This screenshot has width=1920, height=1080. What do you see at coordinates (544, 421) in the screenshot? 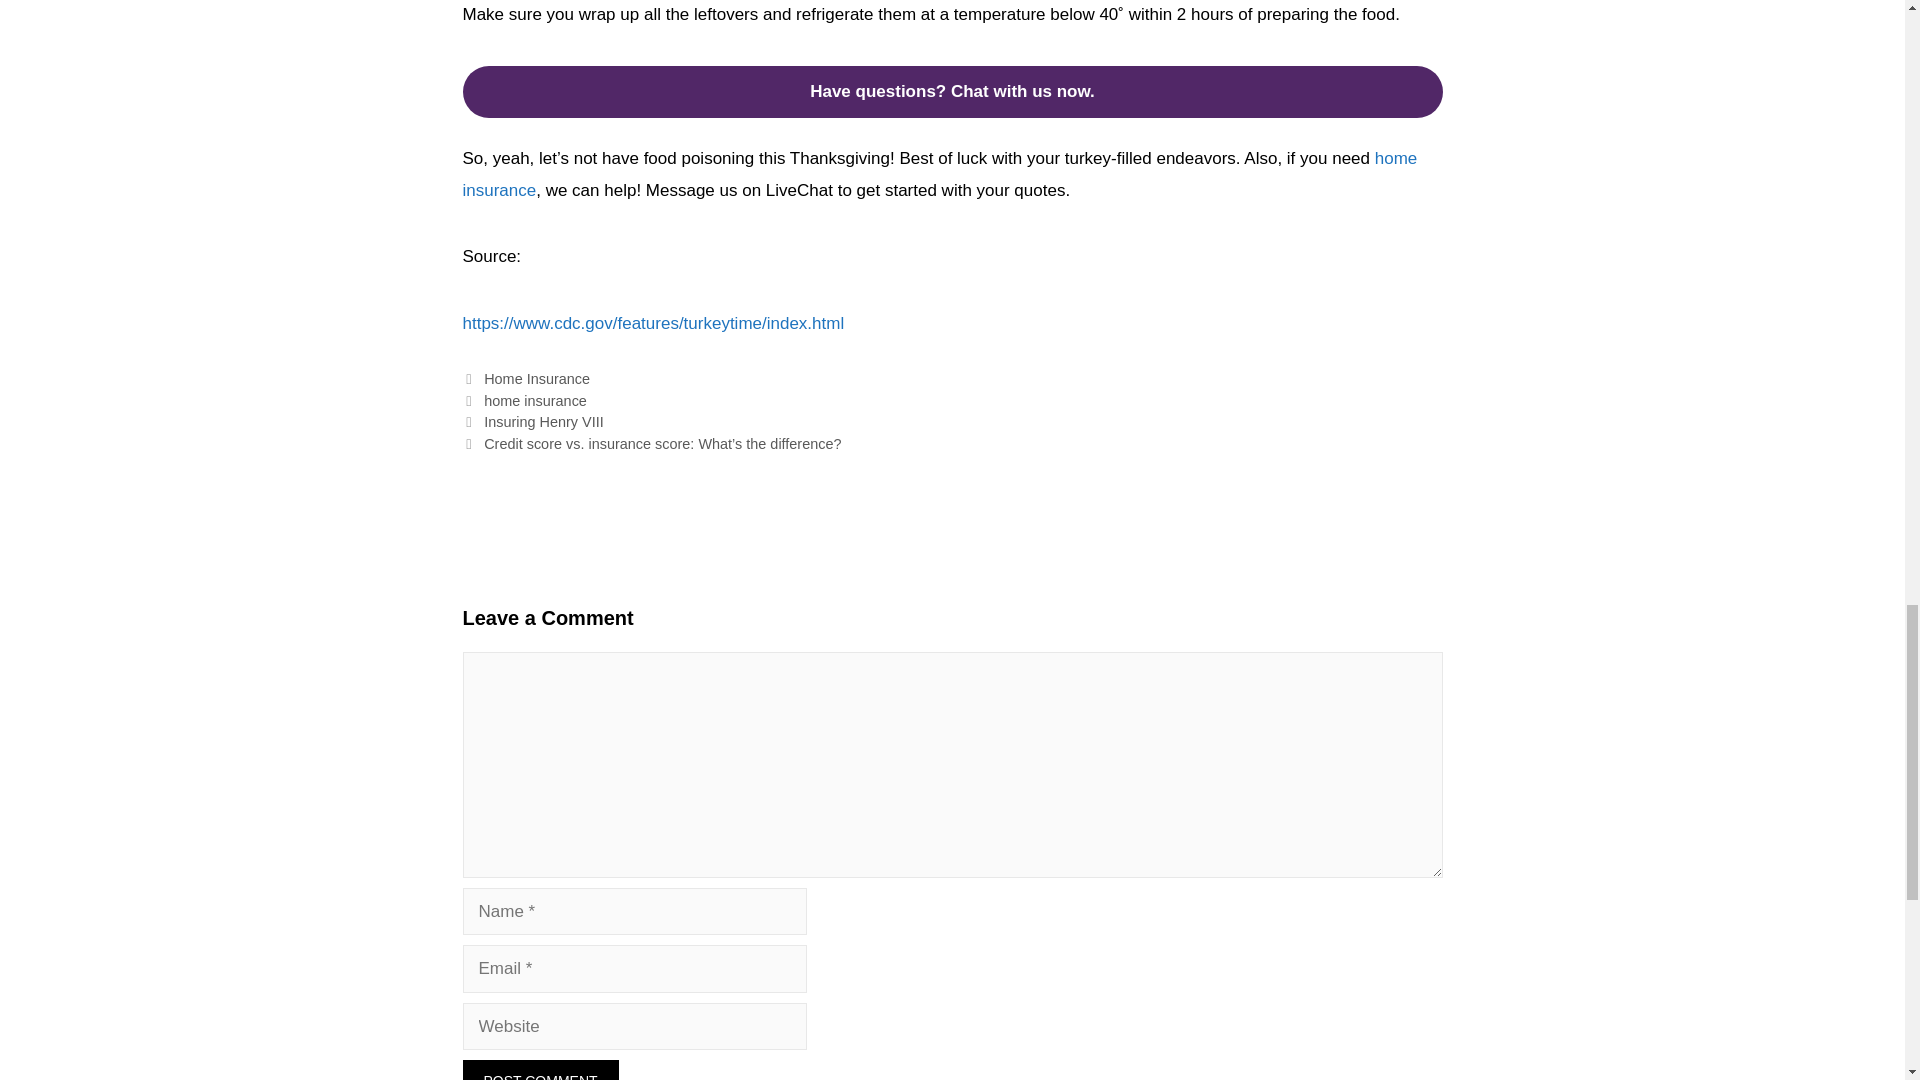
I see `Insuring Henry VIII` at bounding box center [544, 421].